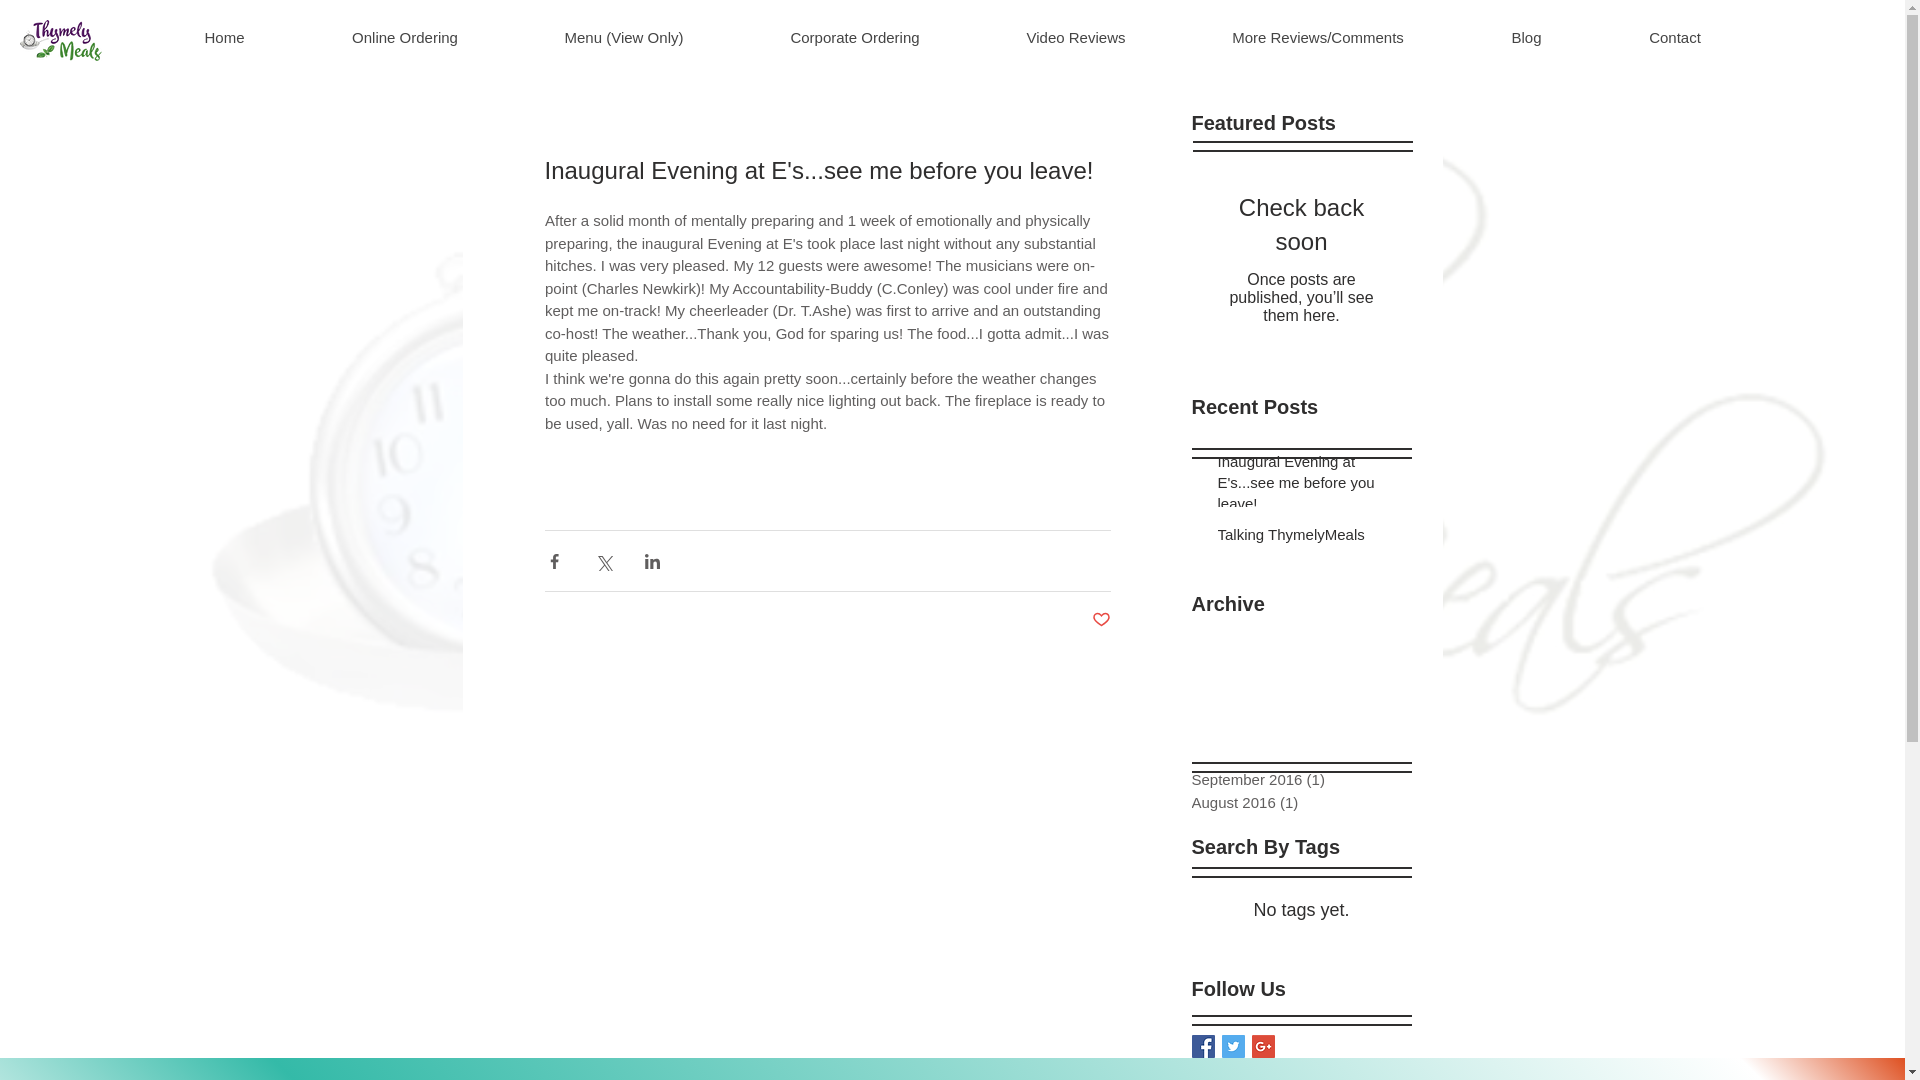  I want to click on Inaugural Evening at E's...see me before you leave!, so click(1308, 486).